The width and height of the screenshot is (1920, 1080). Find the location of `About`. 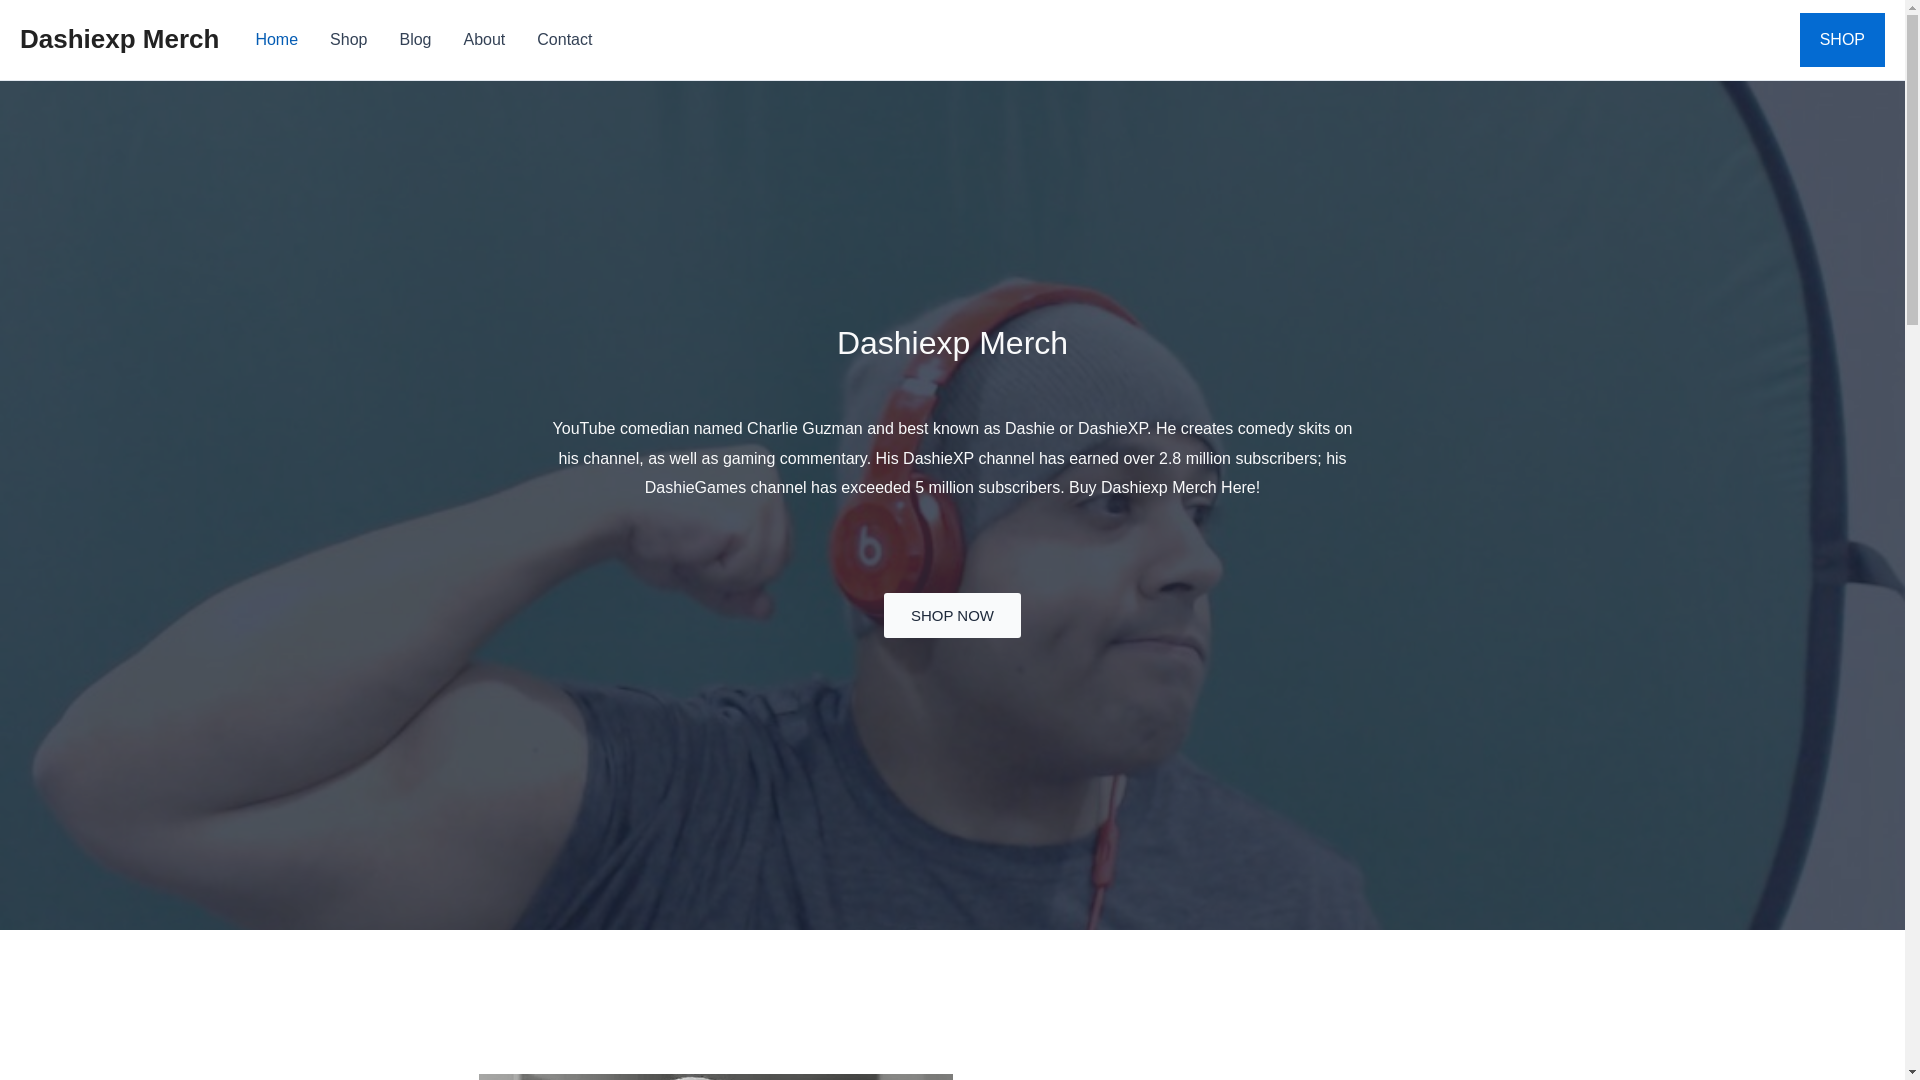

About is located at coordinates (484, 40).